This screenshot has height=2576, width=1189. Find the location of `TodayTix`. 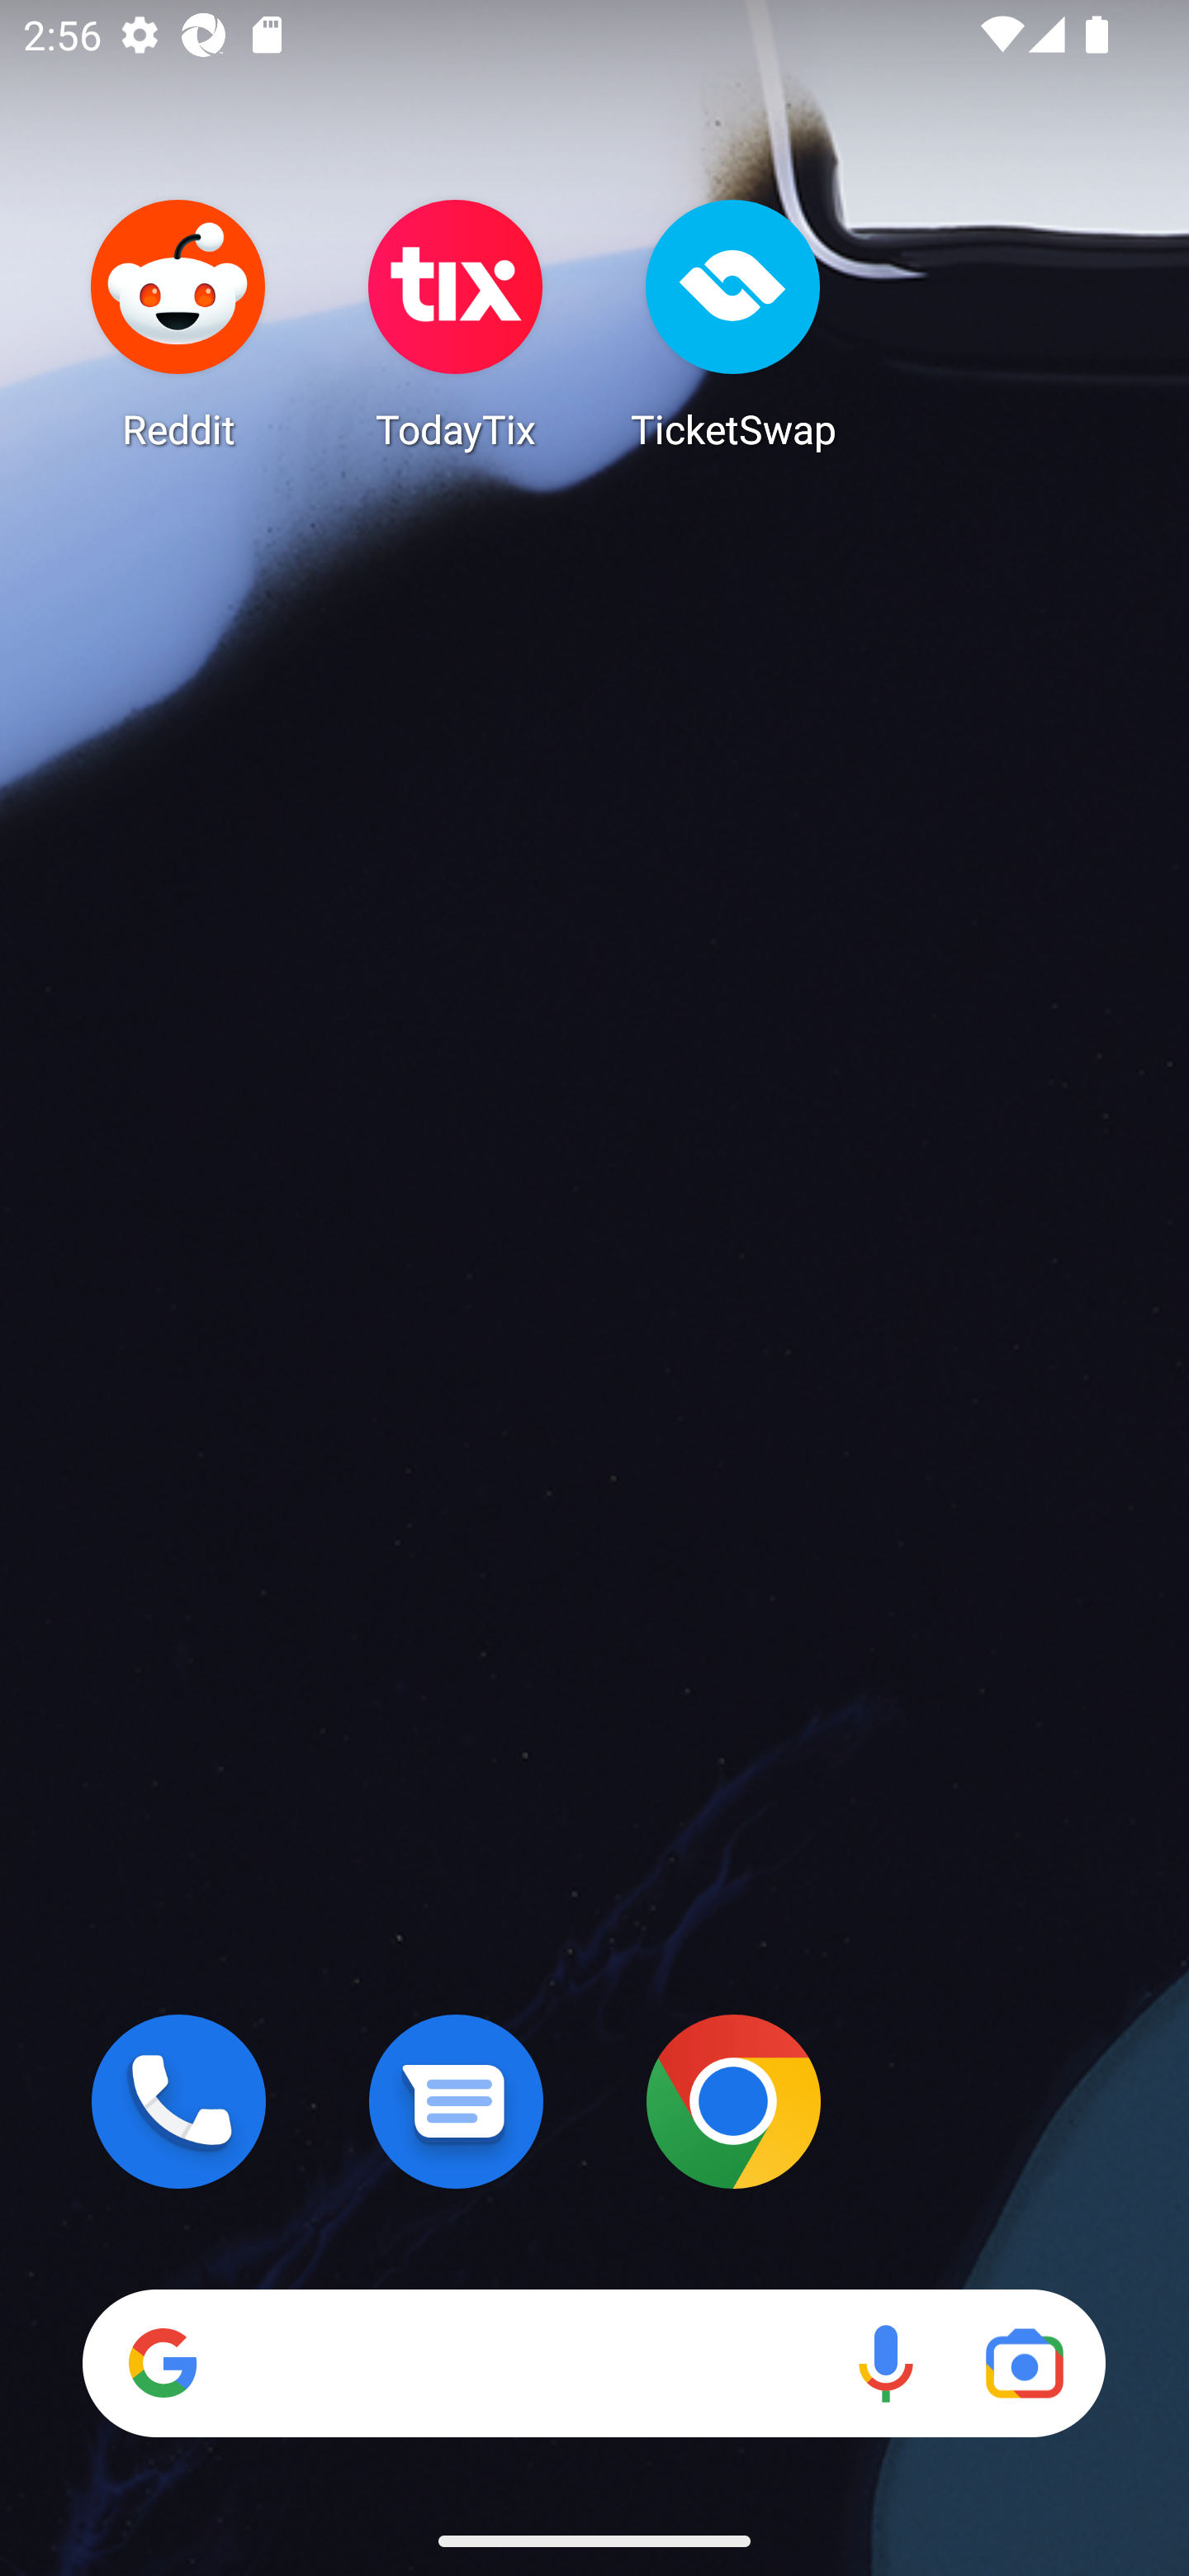

TodayTix is located at coordinates (456, 324).